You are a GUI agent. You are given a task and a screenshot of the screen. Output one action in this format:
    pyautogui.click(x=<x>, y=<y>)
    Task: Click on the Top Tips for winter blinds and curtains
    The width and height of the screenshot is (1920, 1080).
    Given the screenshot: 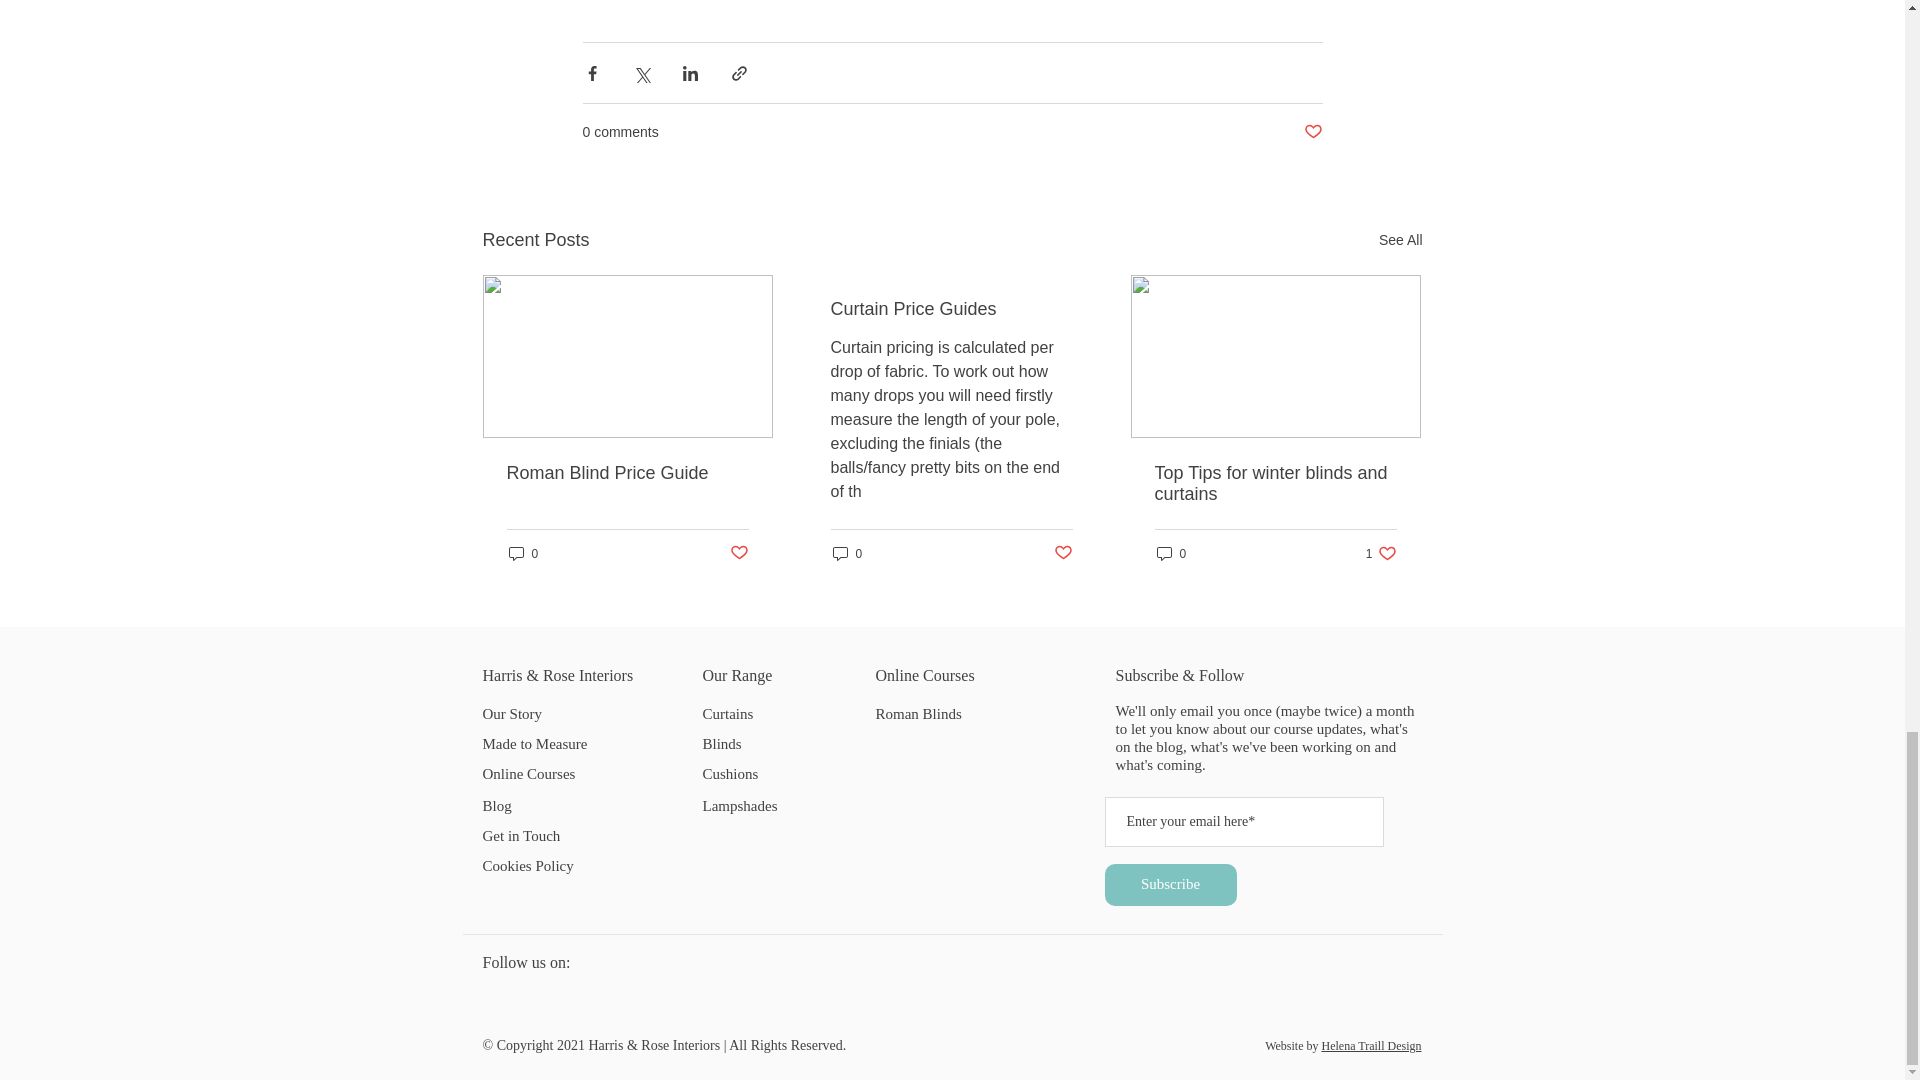 What is the action you would take?
    pyautogui.click(x=1274, y=484)
    